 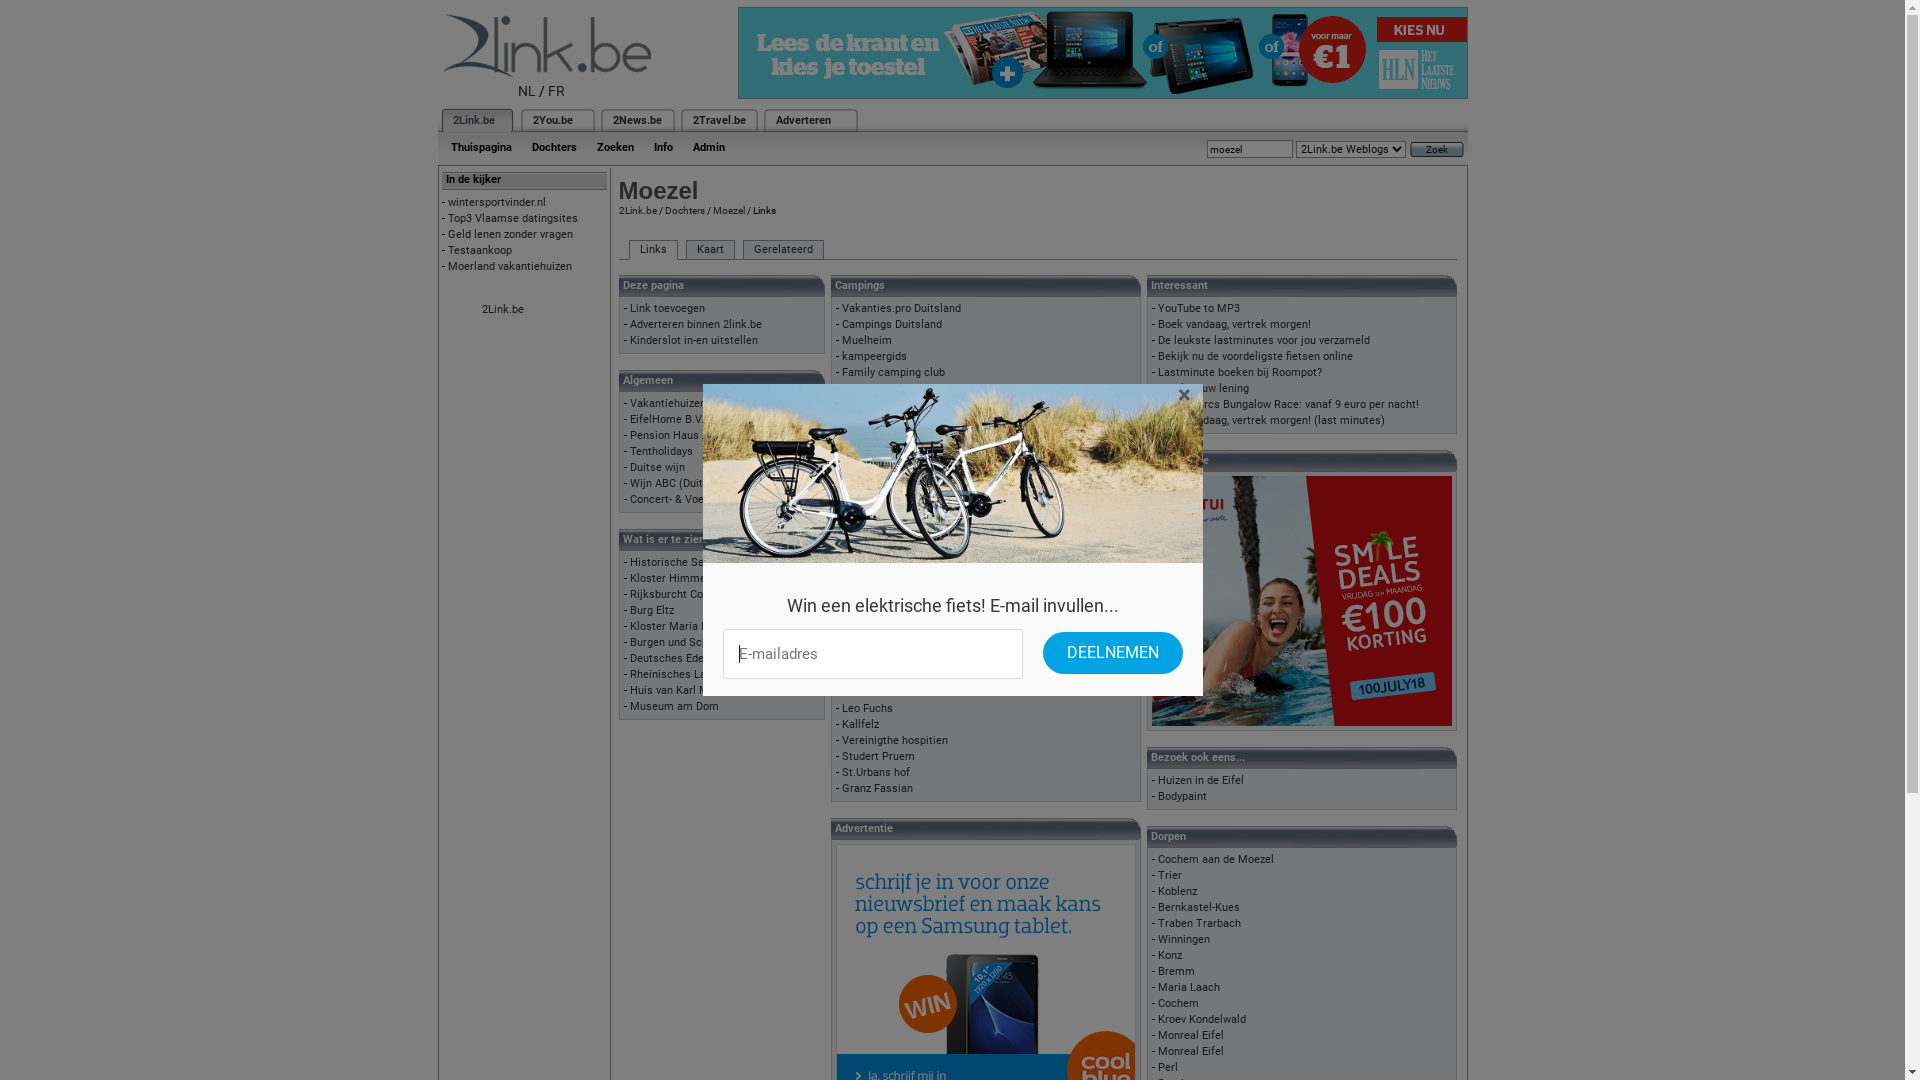 What do you see at coordinates (614, 148) in the screenshot?
I see `Zoeken` at bounding box center [614, 148].